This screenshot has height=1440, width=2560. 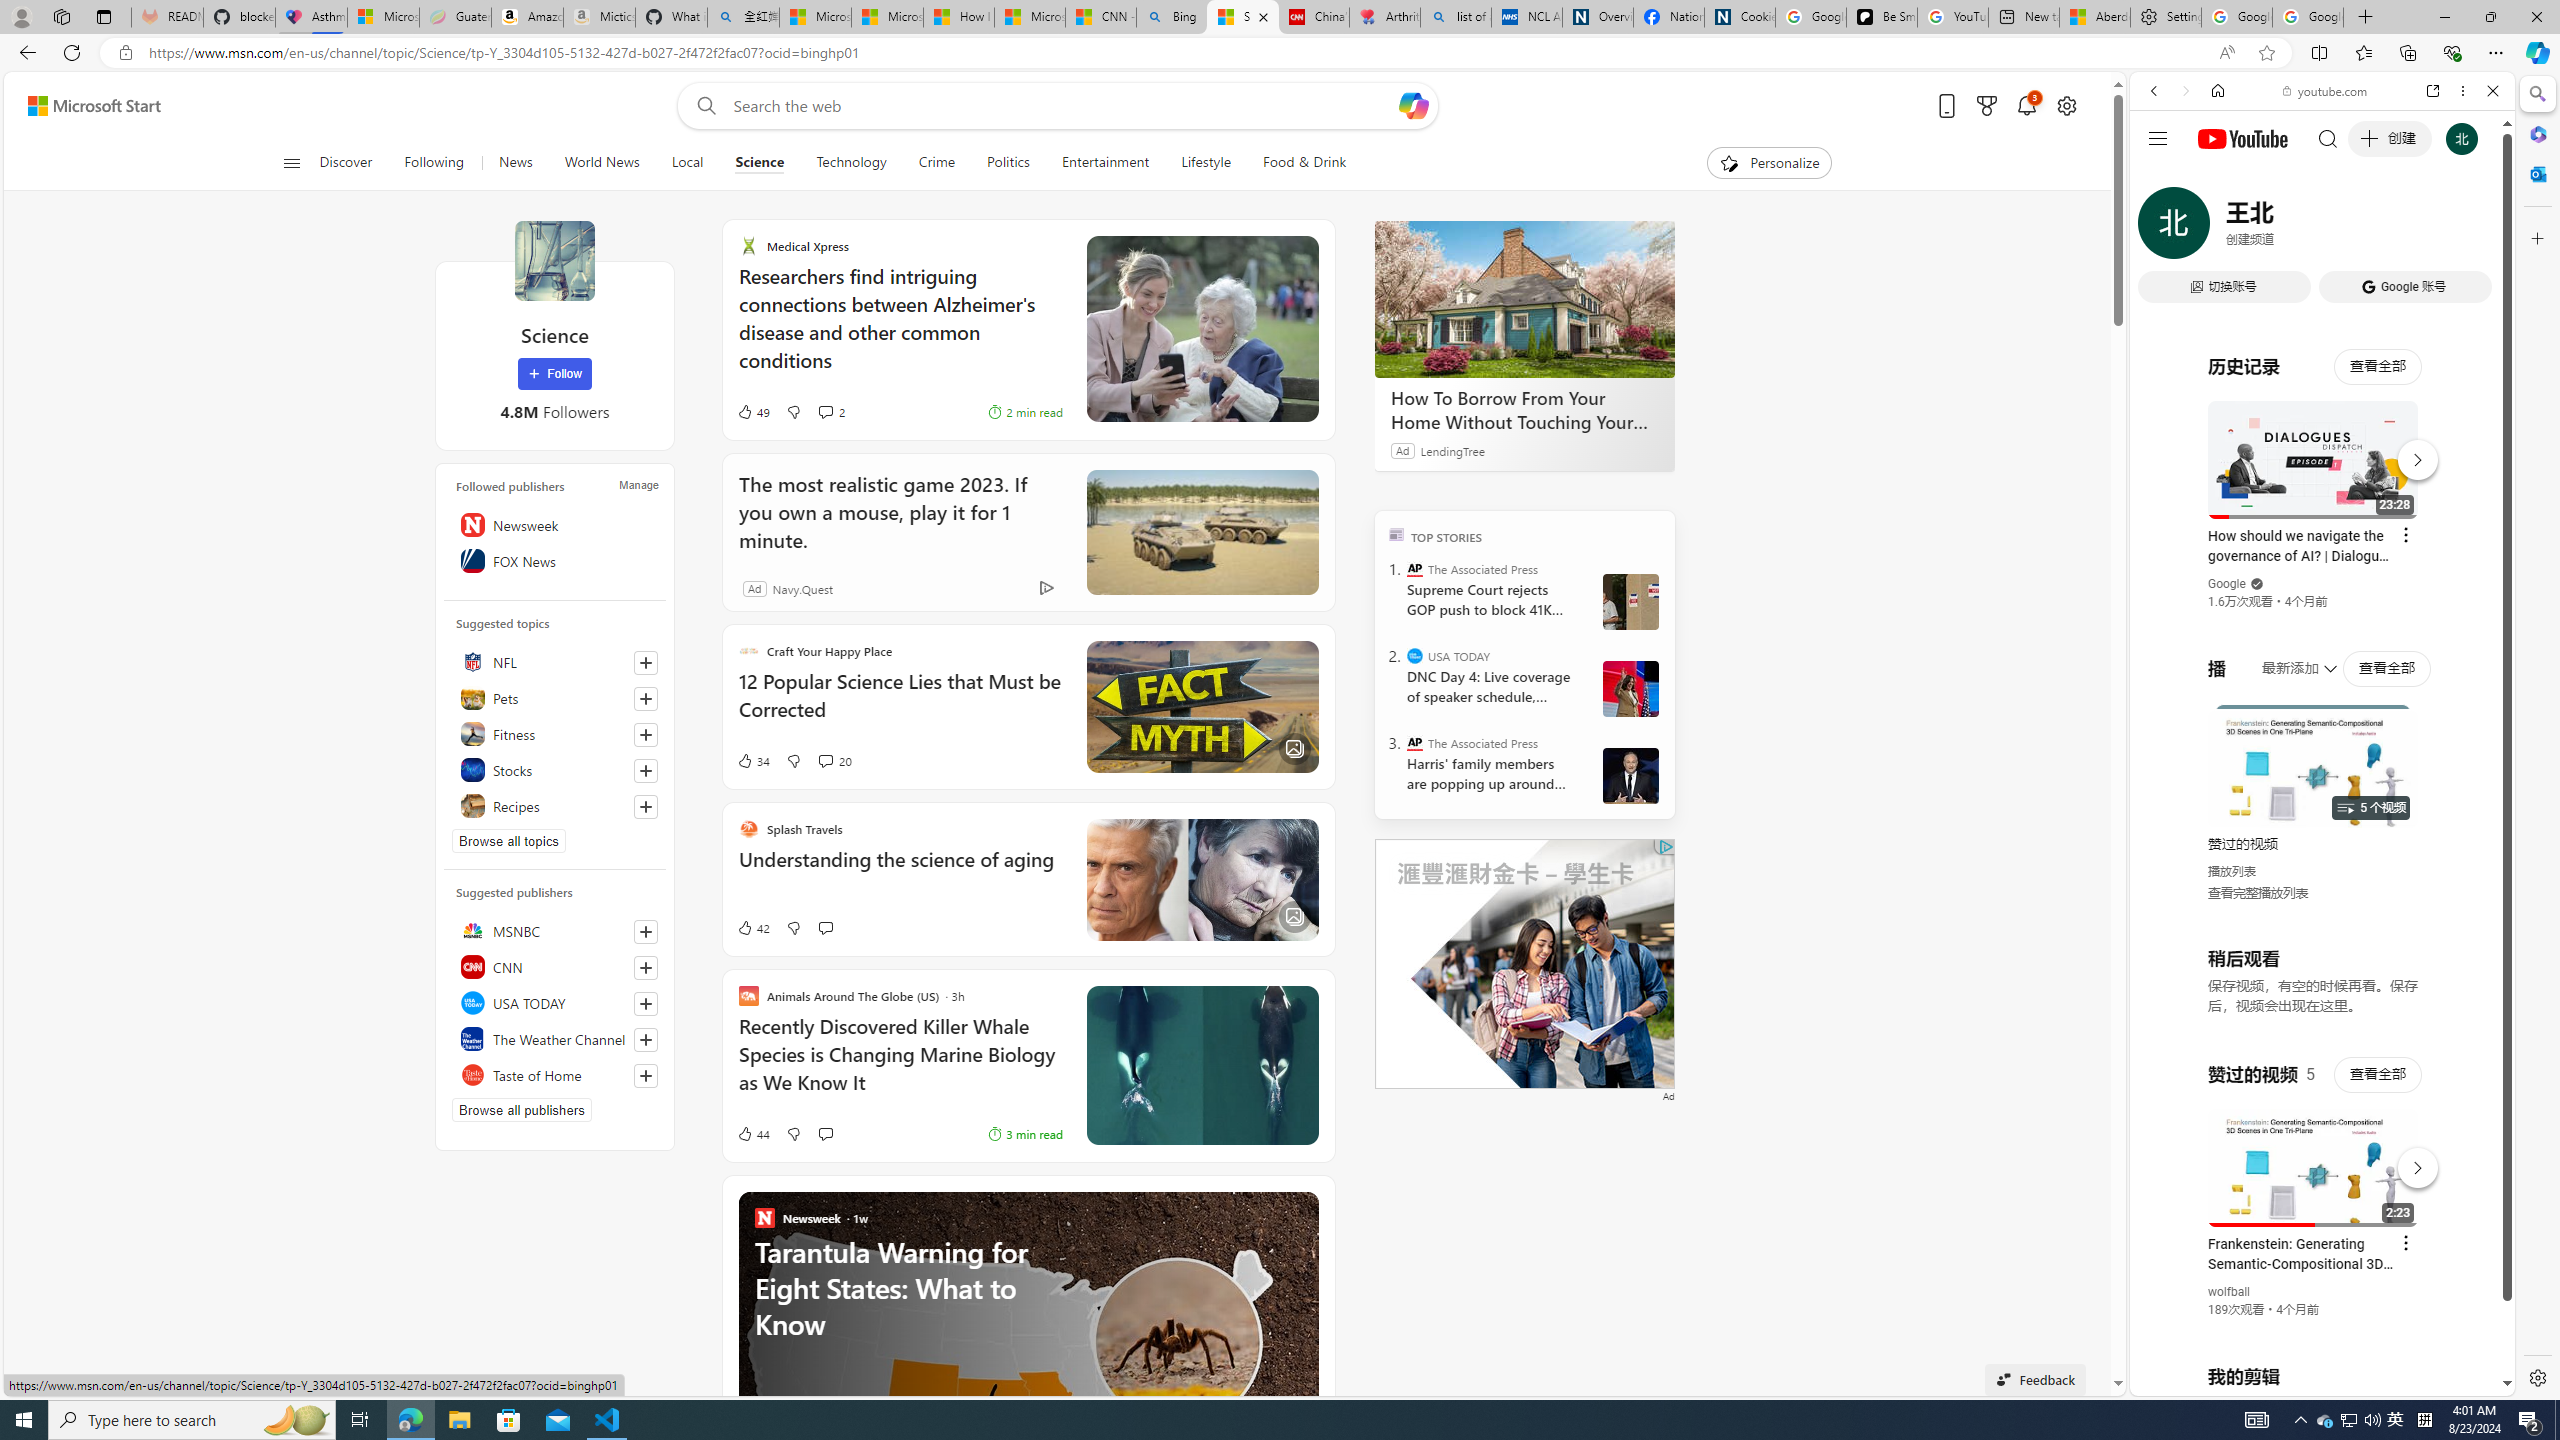 What do you see at coordinates (2536, 52) in the screenshot?
I see `Copilot (Ctrl+Shift+.)` at bounding box center [2536, 52].